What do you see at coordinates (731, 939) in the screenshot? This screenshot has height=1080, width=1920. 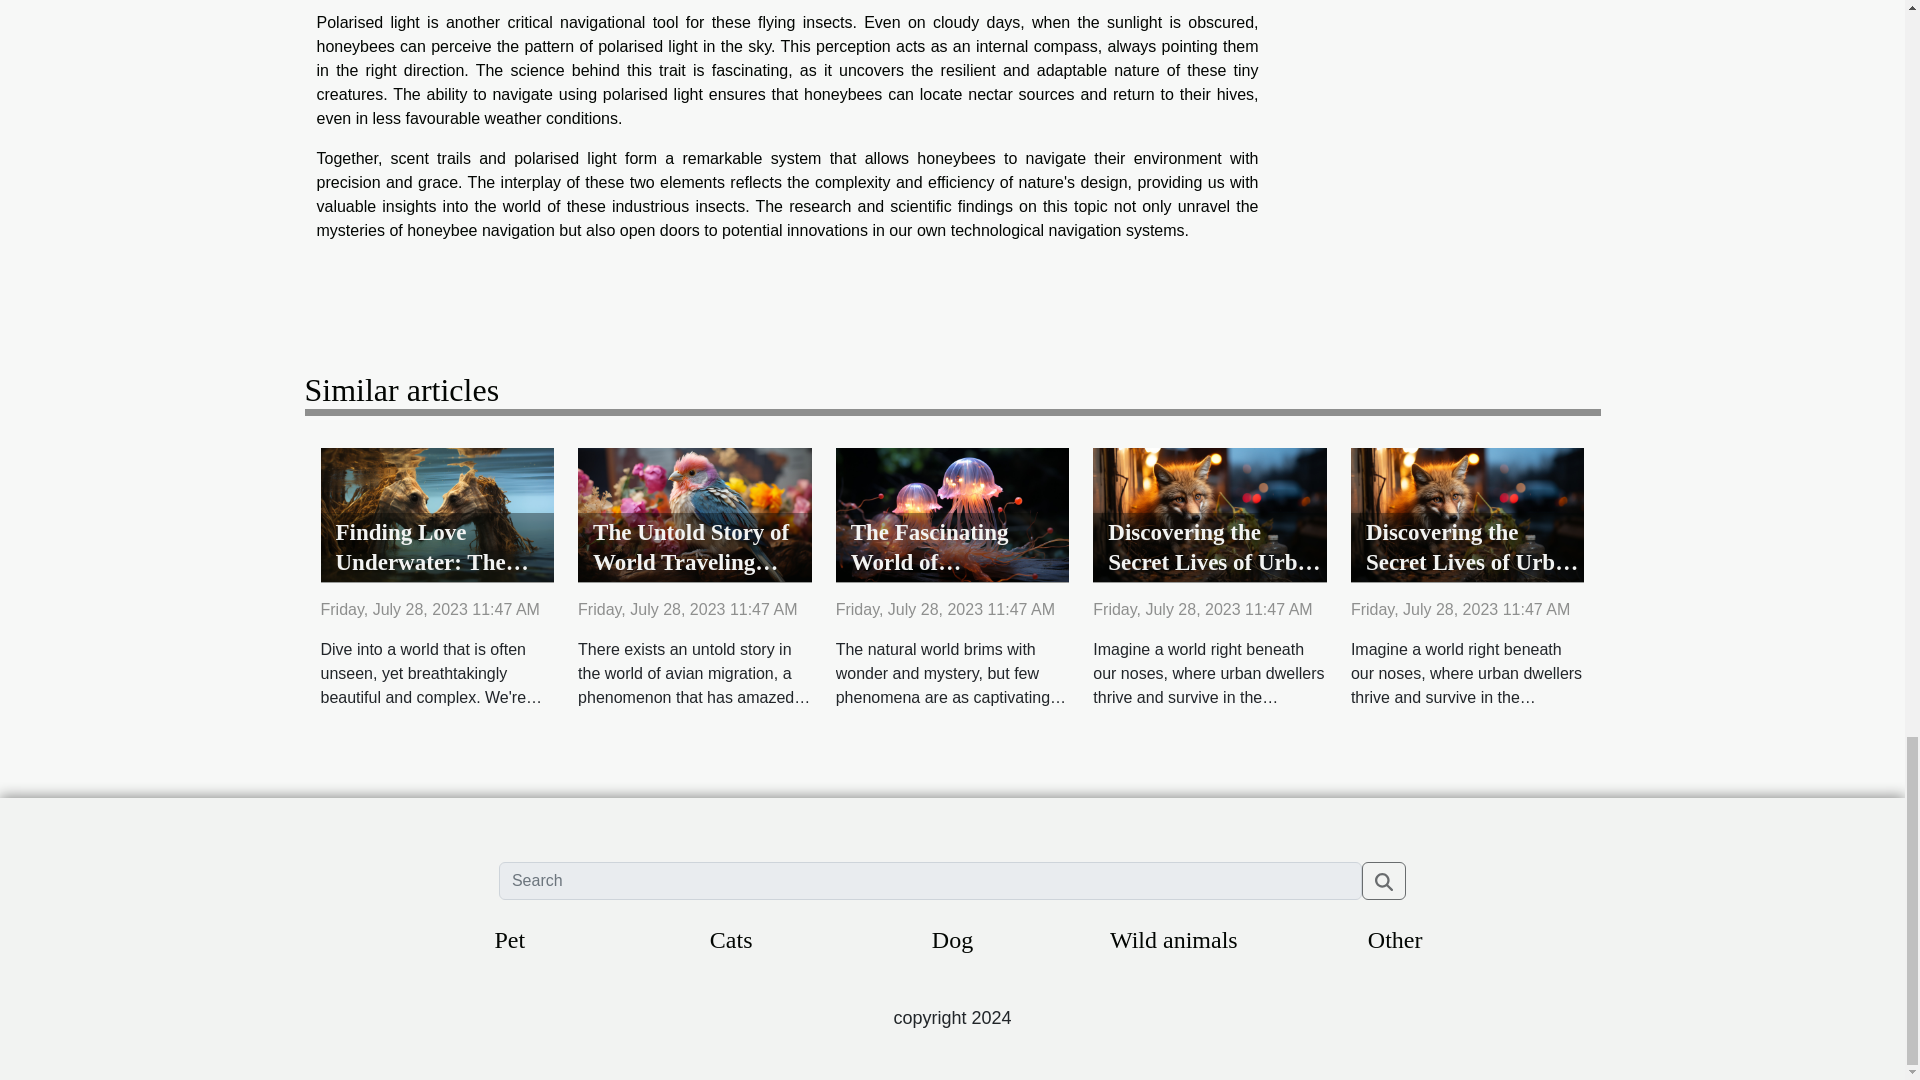 I see `Cats` at bounding box center [731, 939].